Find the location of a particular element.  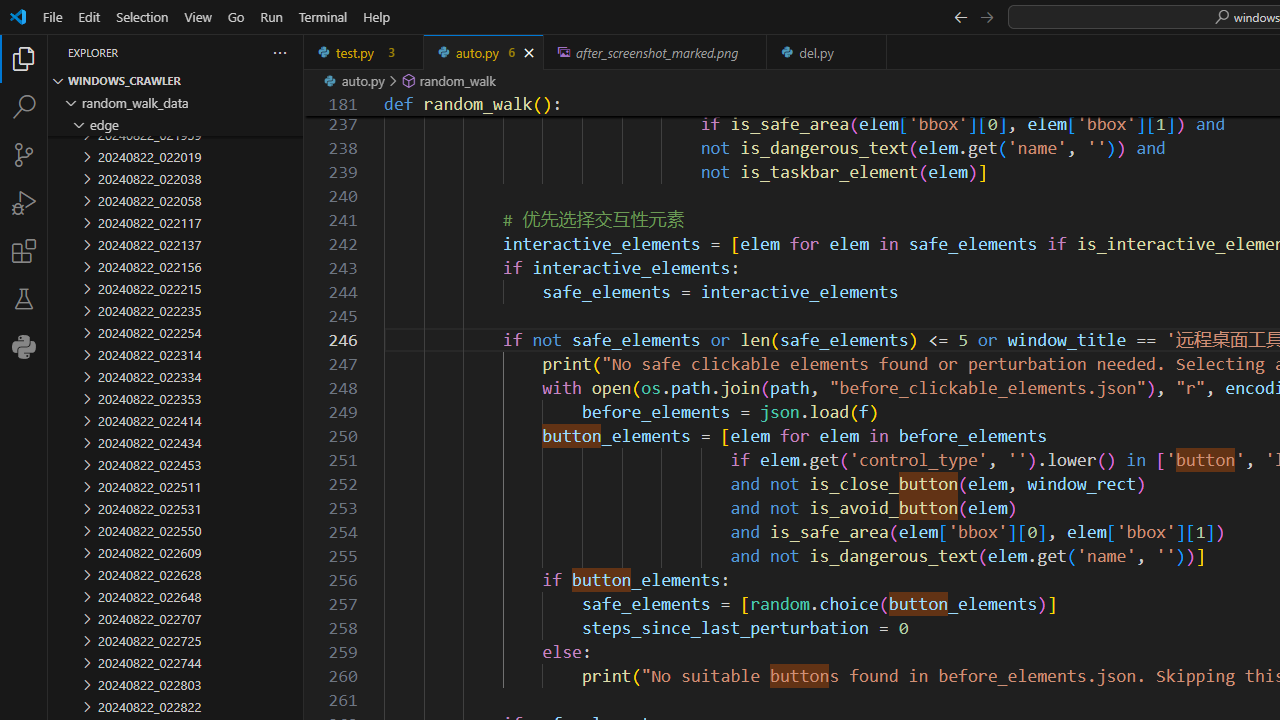

Source Control (Ctrl+Shift+G) is located at coordinates (24, 155).